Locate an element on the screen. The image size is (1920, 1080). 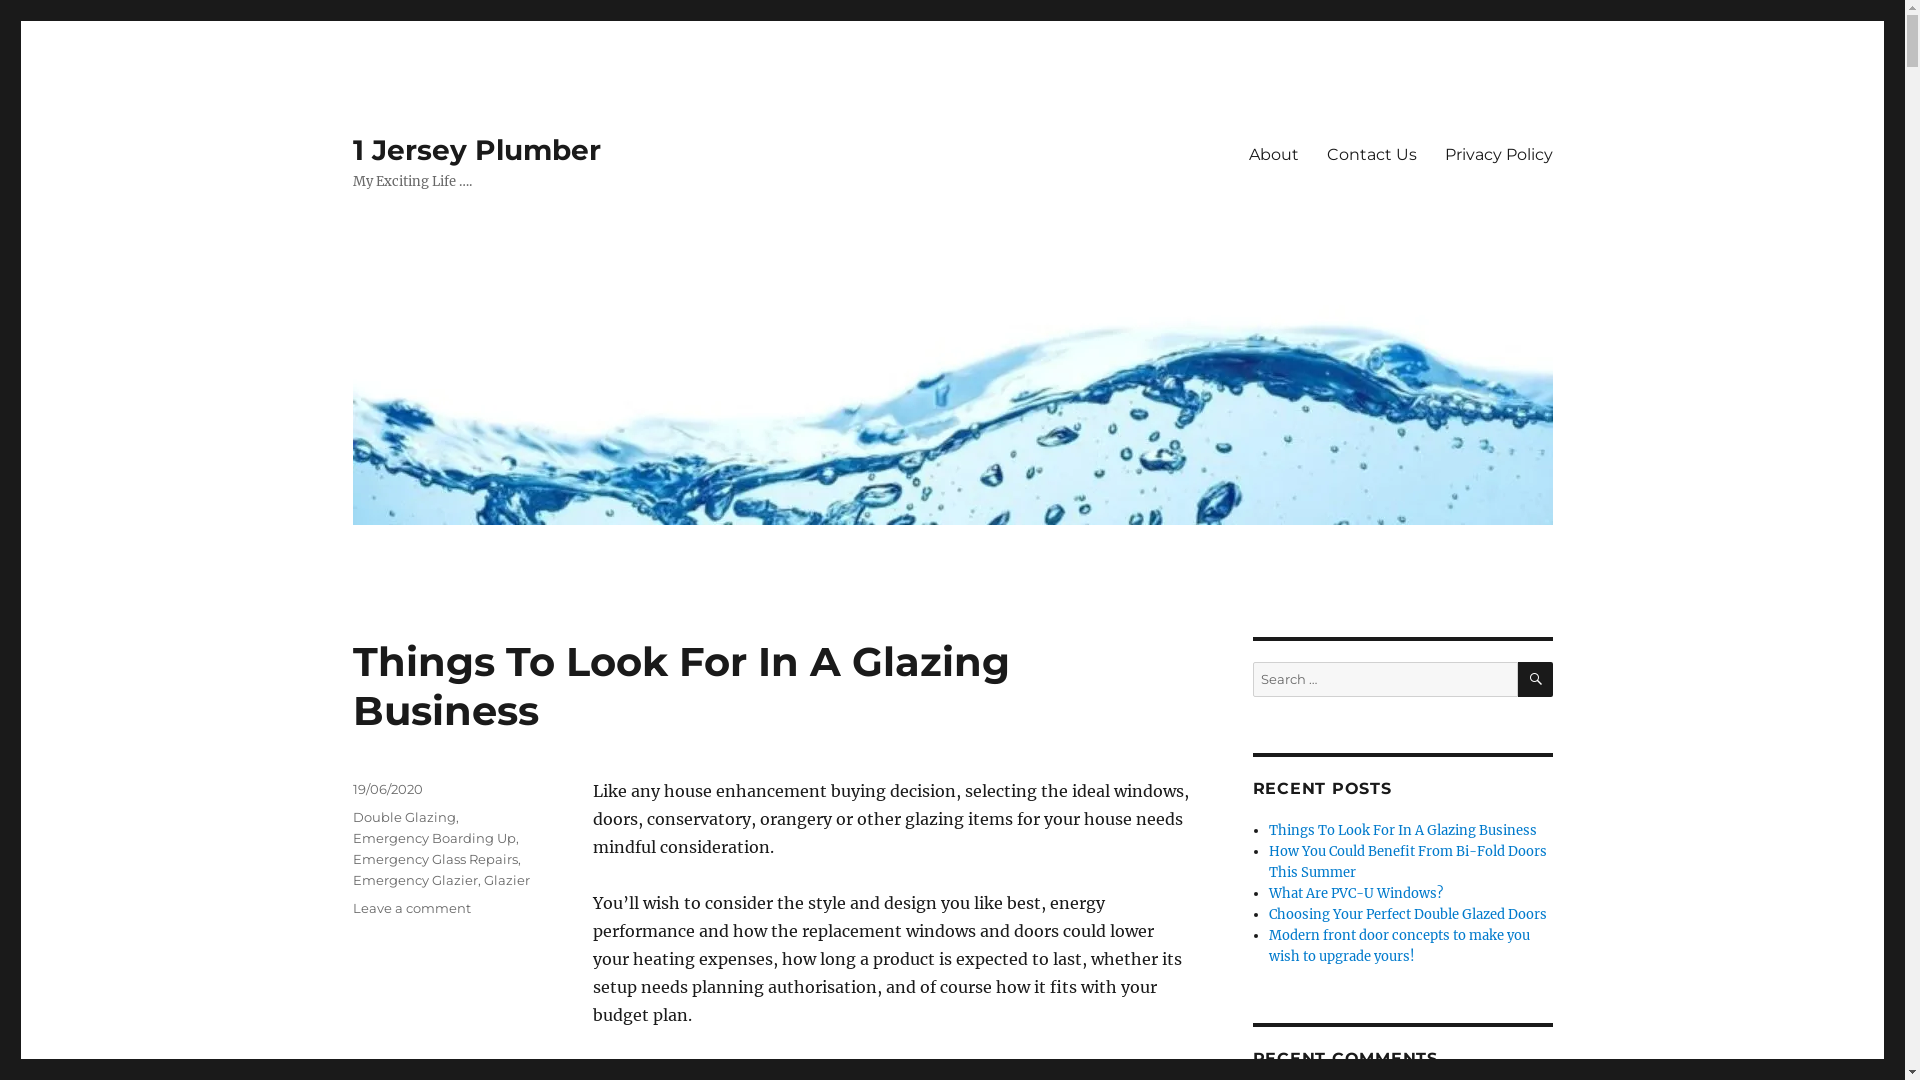
Things To Look For In A Glazing Business is located at coordinates (1403, 830).